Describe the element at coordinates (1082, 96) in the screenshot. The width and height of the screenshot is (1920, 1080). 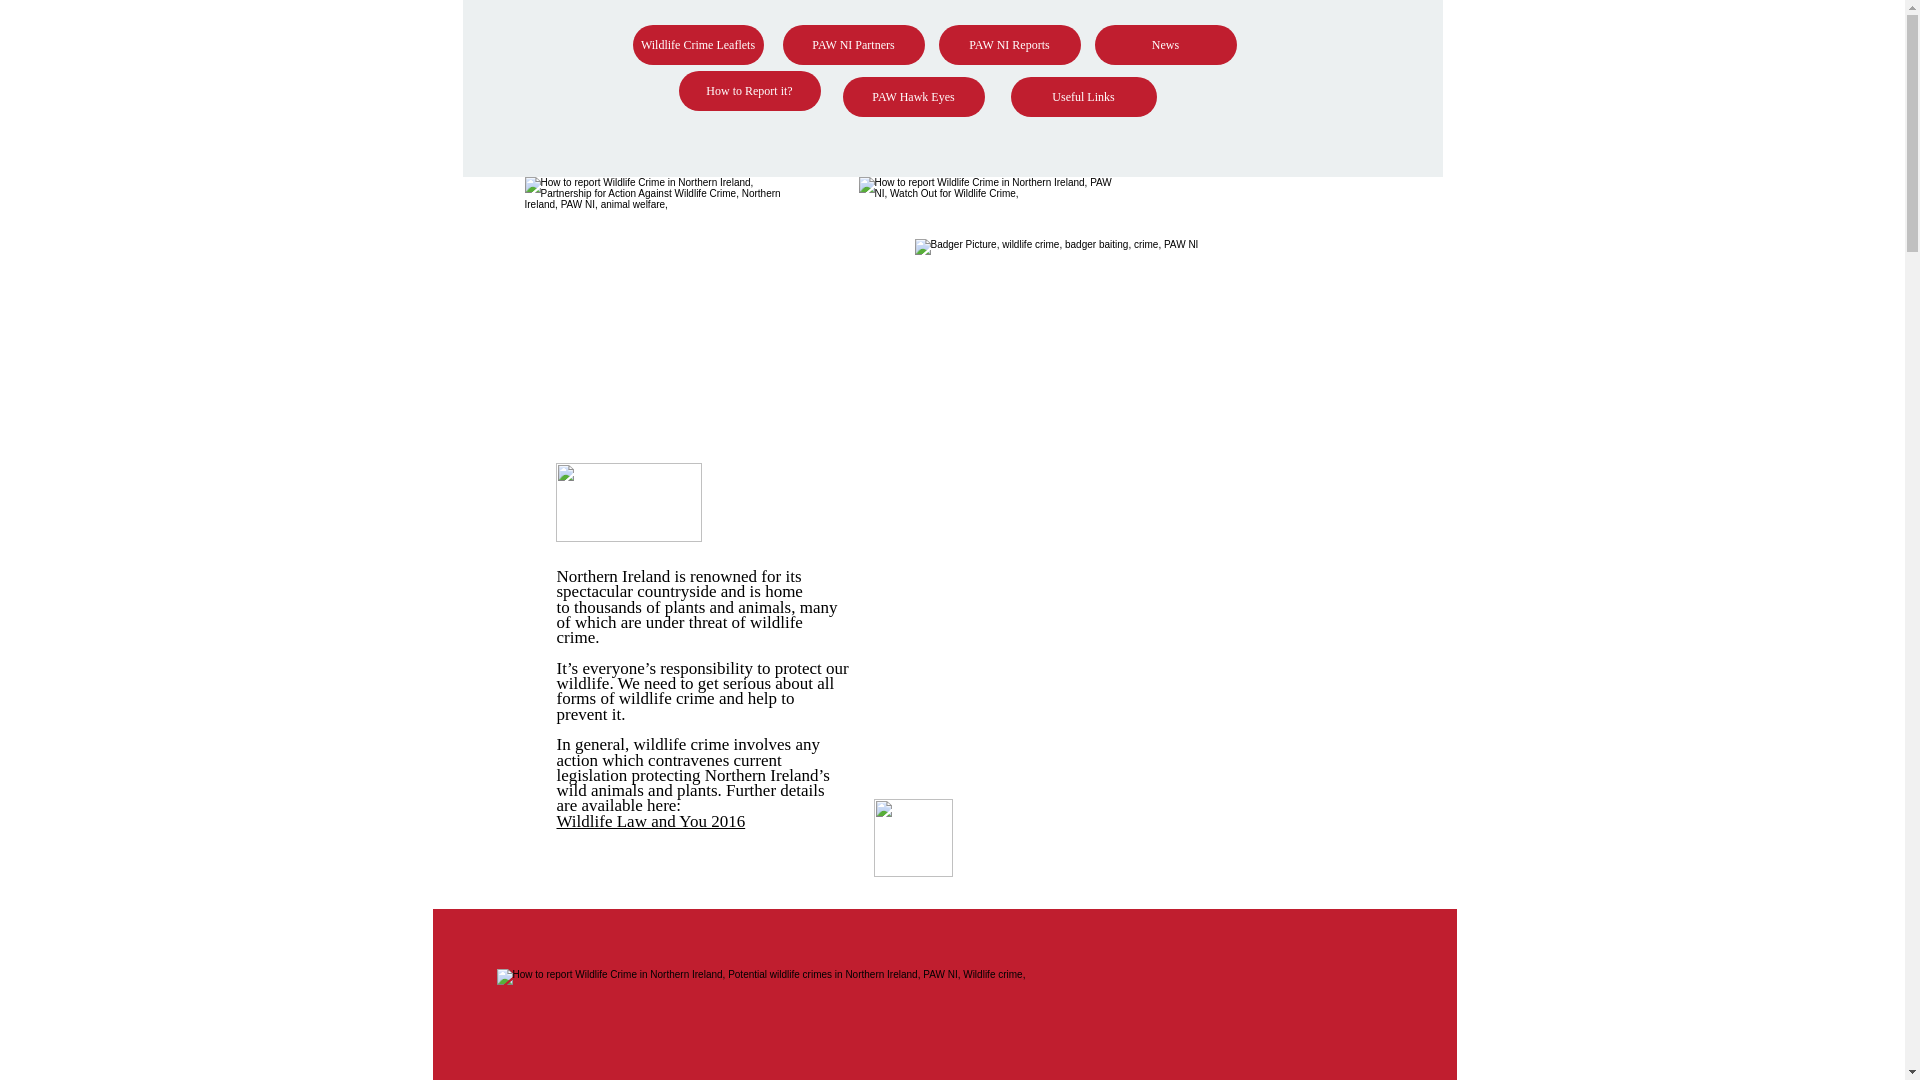
I see `Useful Links` at that location.